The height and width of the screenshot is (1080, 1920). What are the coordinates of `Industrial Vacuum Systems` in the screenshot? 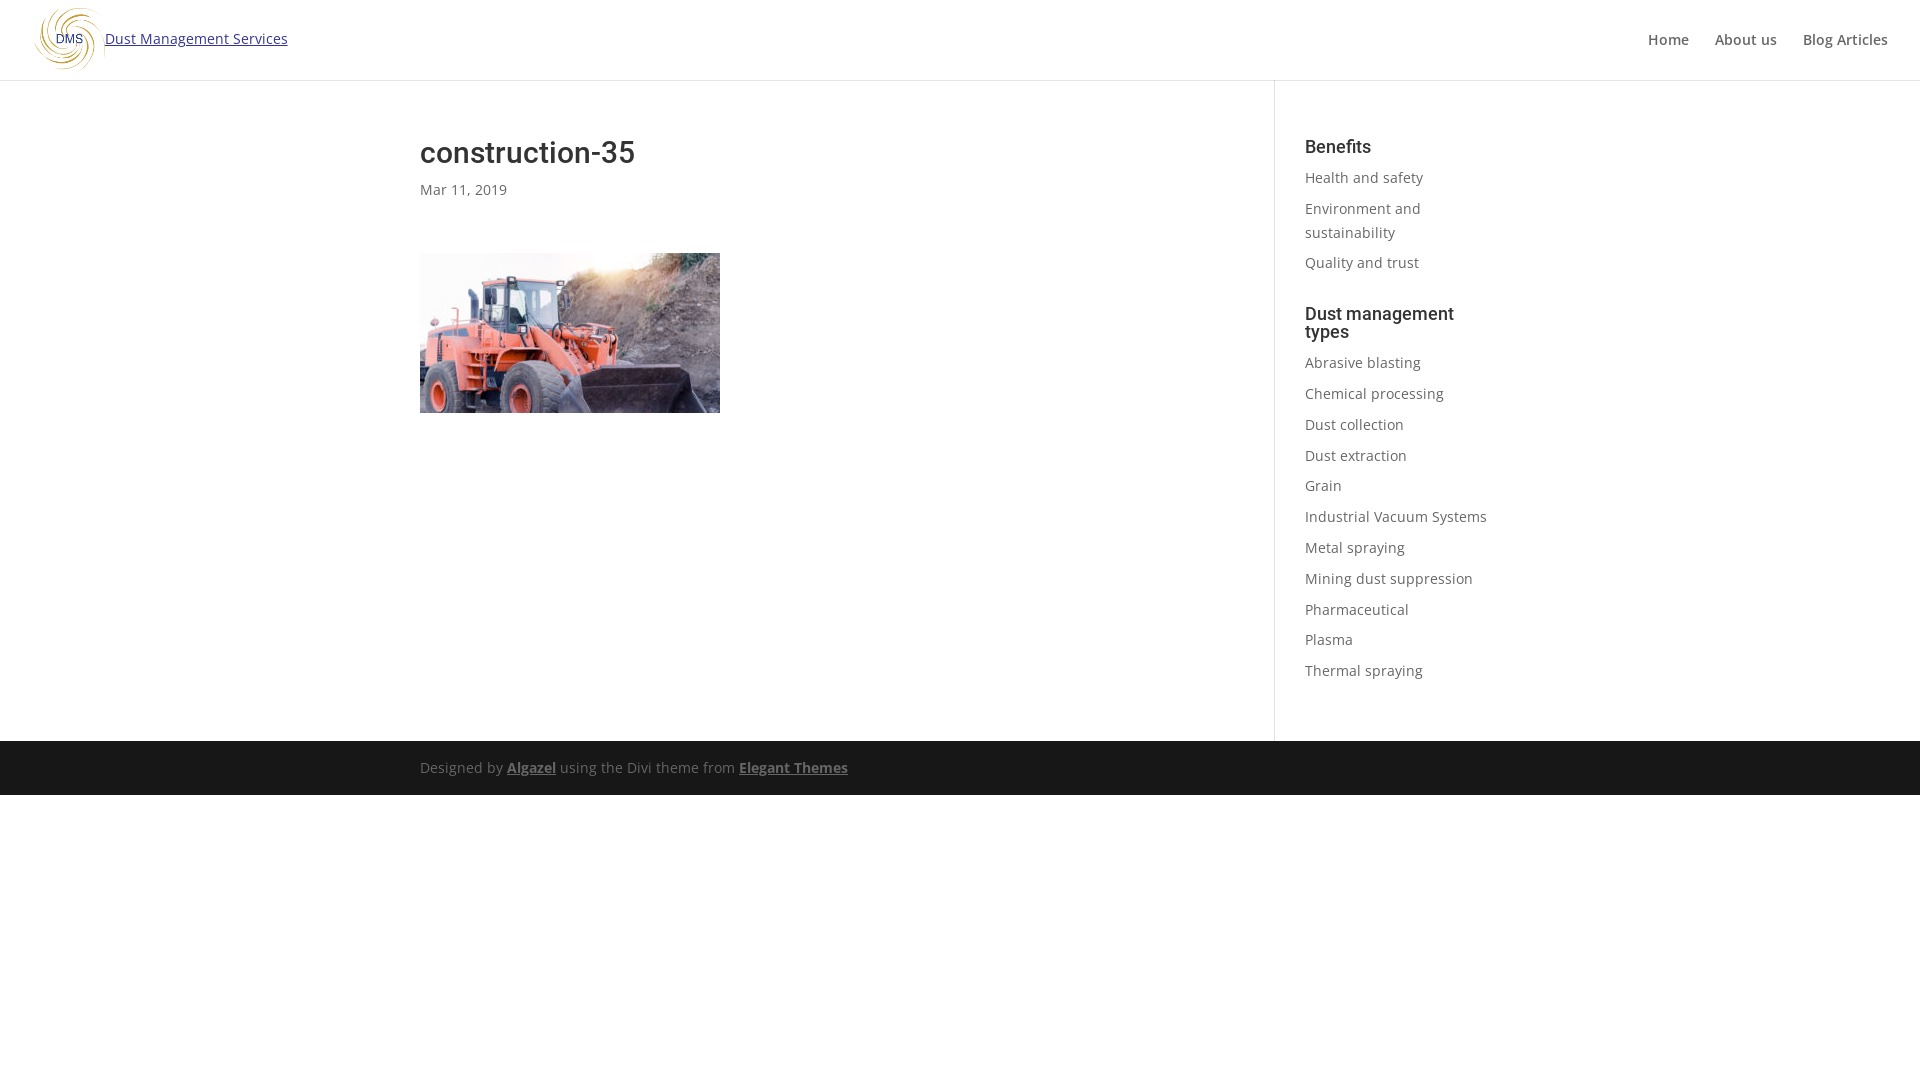 It's located at (1396, 516).